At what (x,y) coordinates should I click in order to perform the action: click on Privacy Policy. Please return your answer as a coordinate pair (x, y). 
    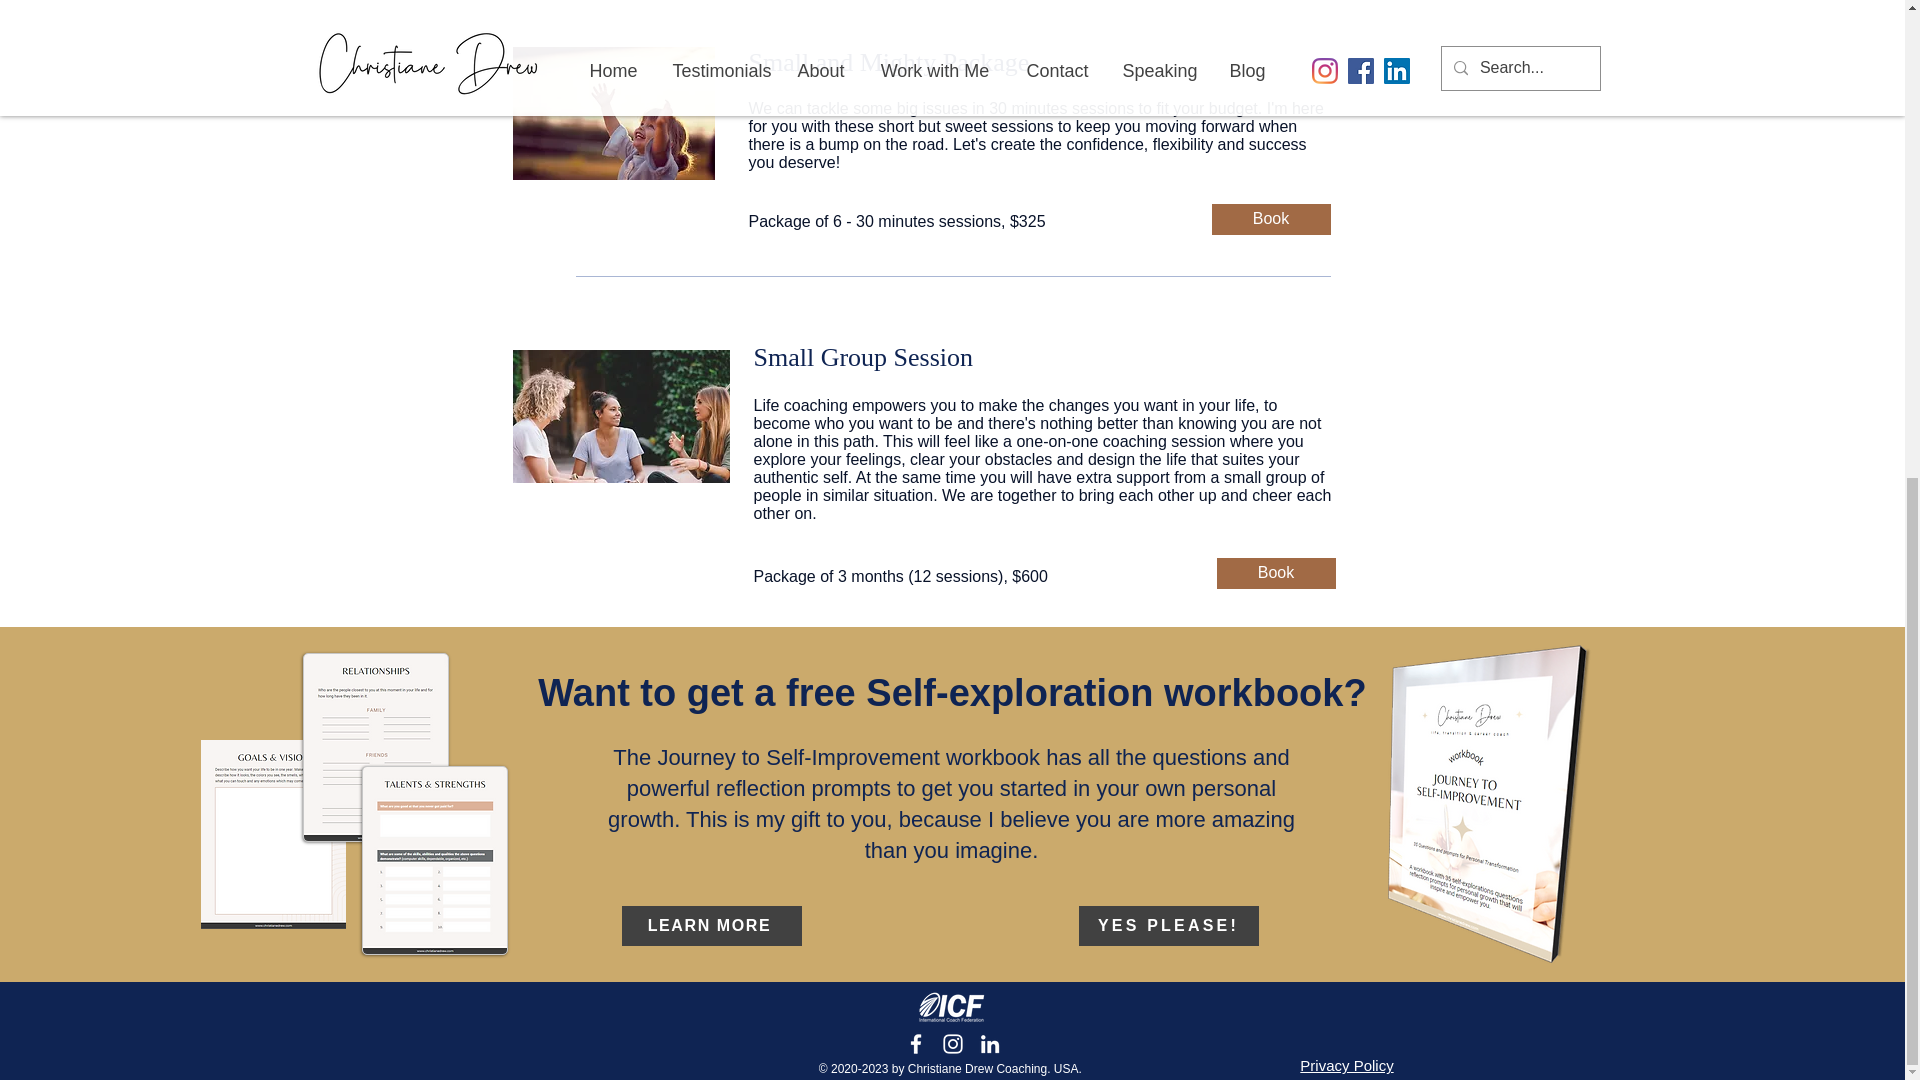
    Looking at the image, I should click on (1346, 1065).